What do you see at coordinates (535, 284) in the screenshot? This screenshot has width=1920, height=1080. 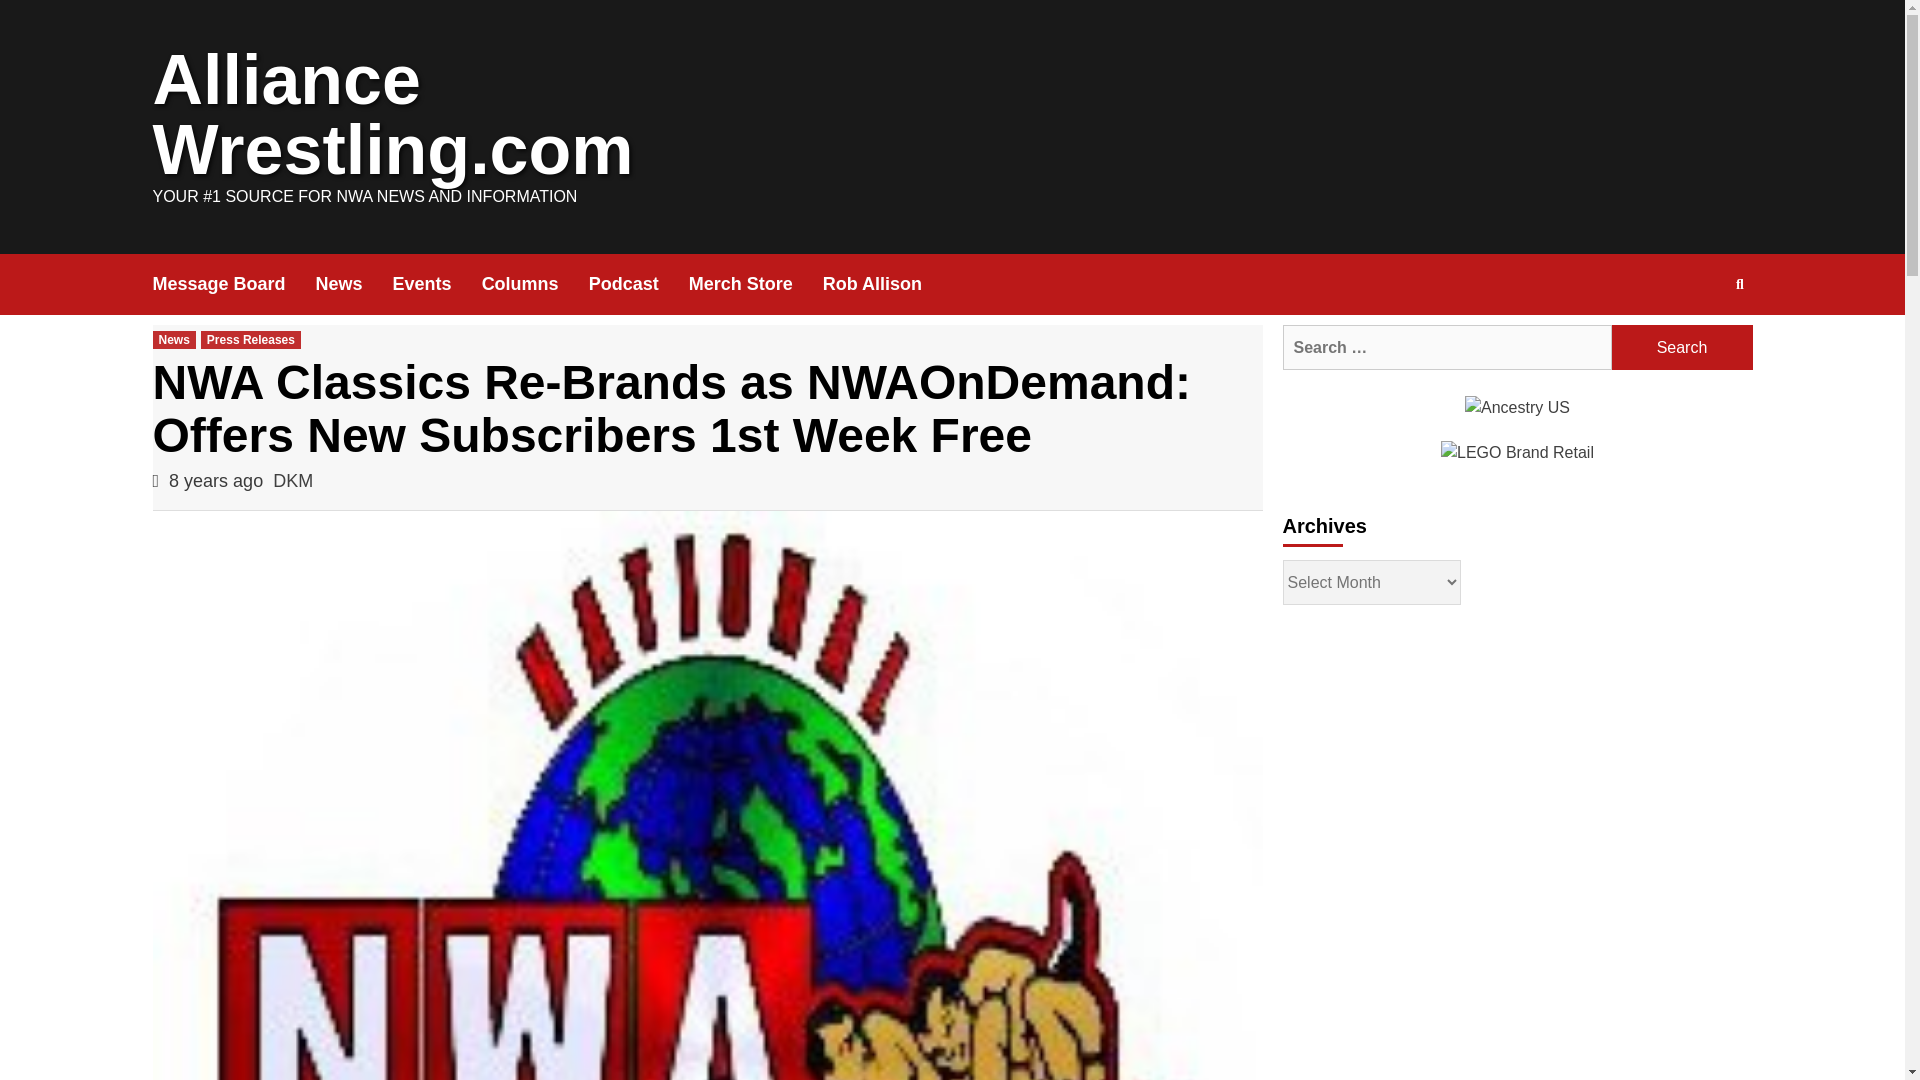 I see `Columns` at bounding box center [535, 284].